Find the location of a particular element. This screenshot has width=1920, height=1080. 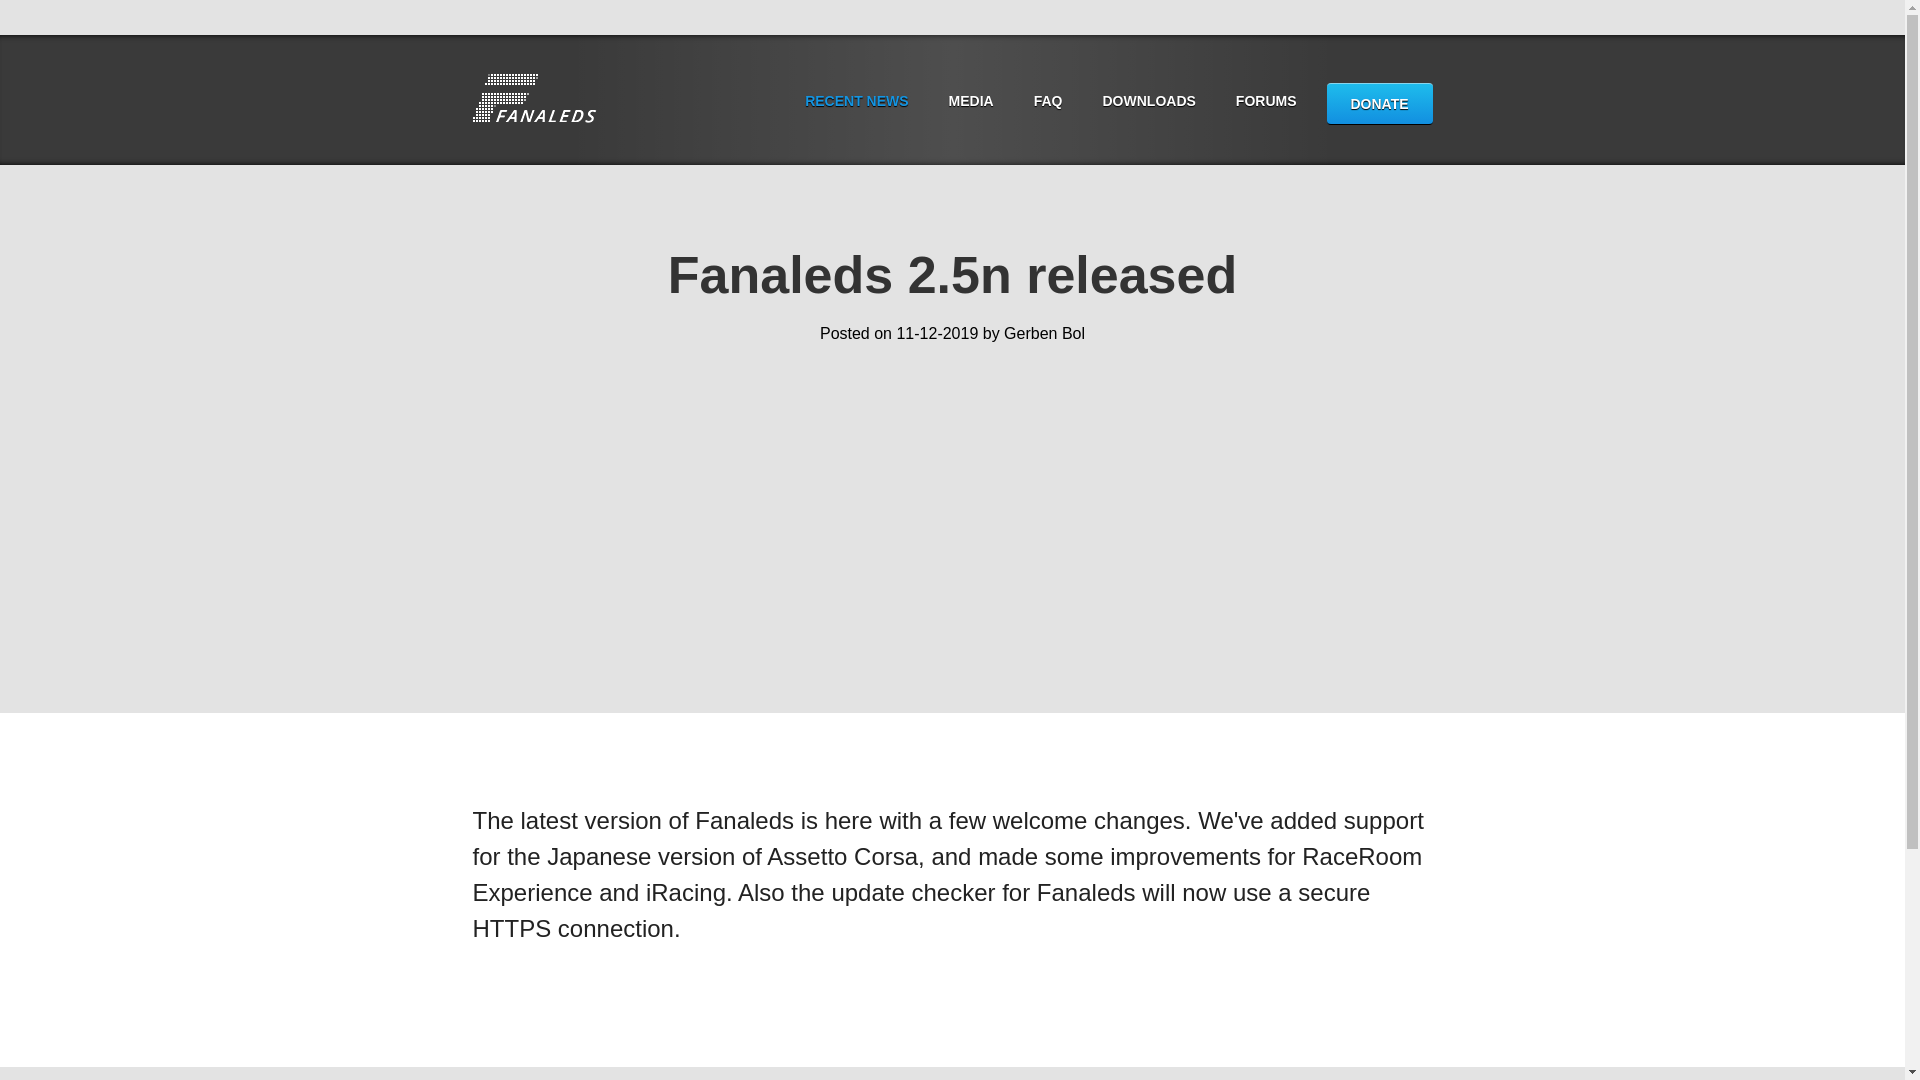

FORUMS is located at coordinates (1266, 100).